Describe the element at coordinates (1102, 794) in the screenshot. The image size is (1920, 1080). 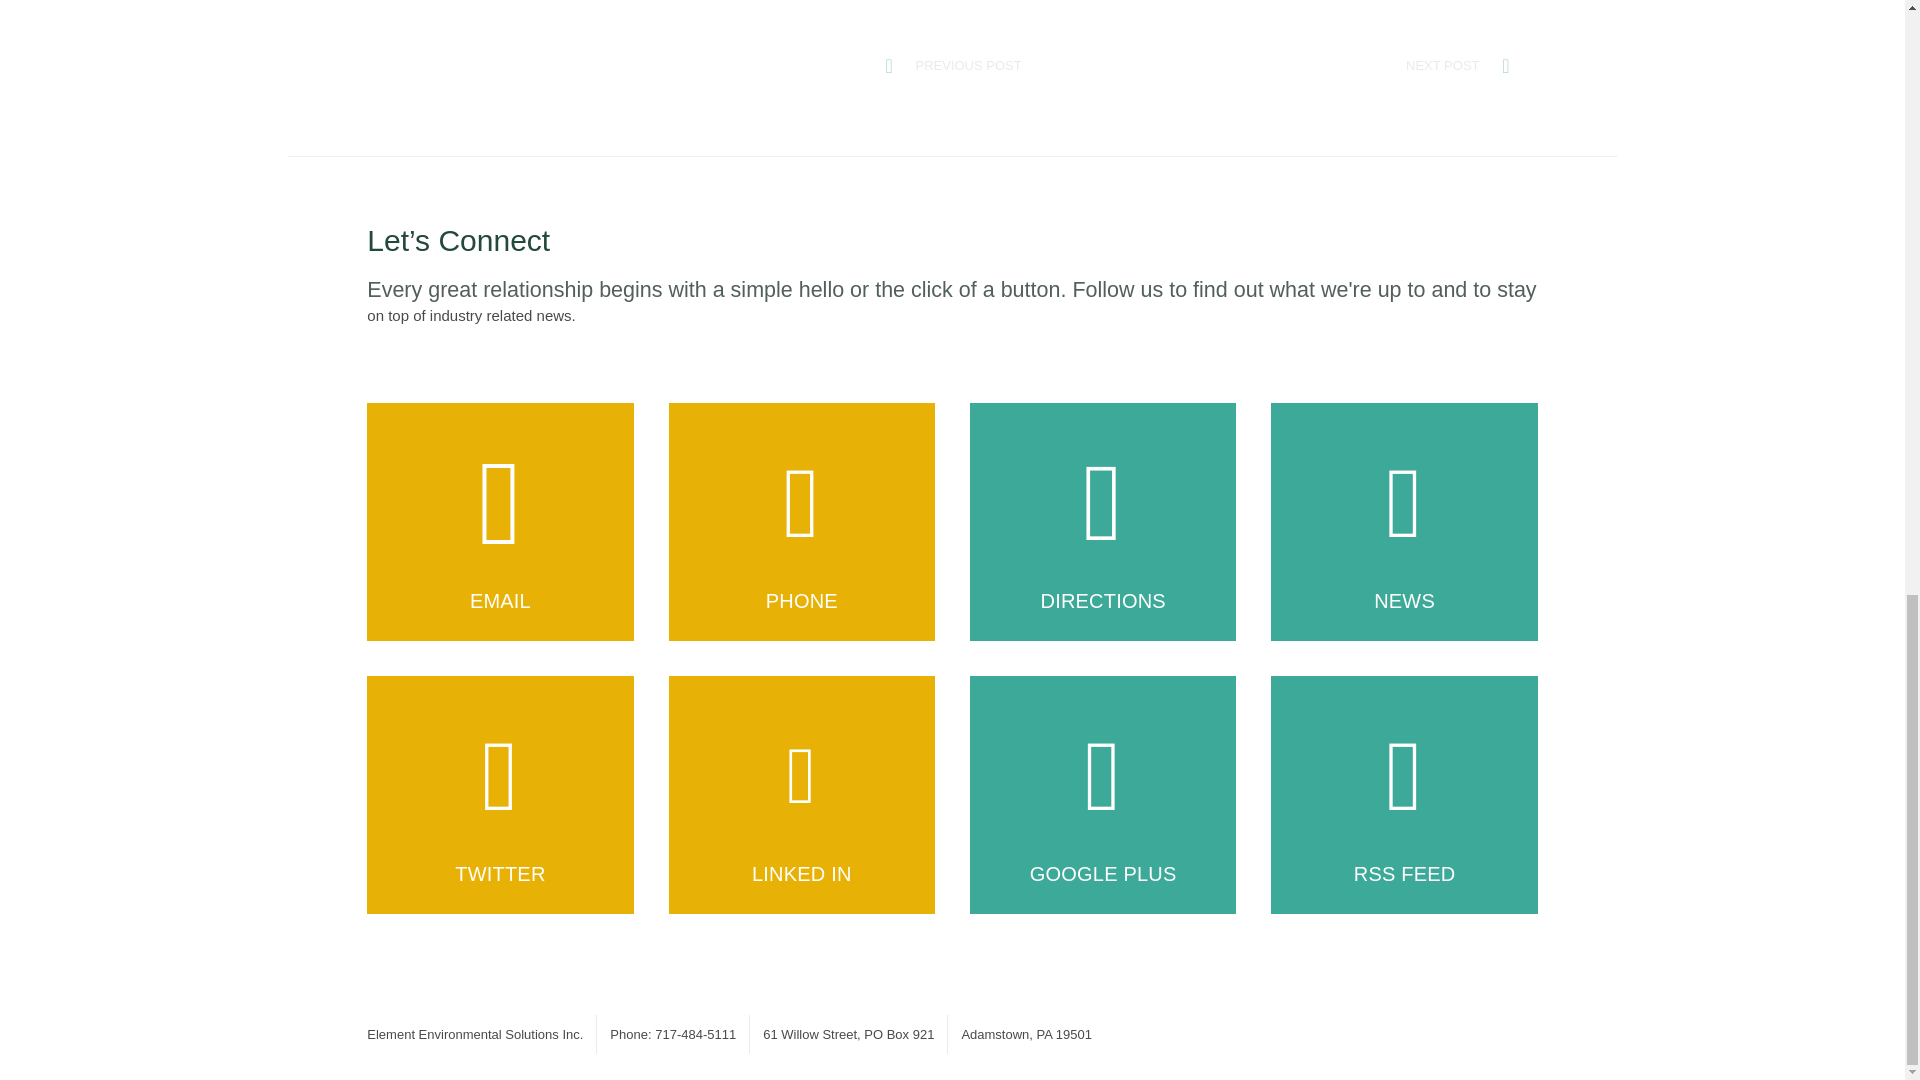
I see `GOOGLE PLUS` at that location.